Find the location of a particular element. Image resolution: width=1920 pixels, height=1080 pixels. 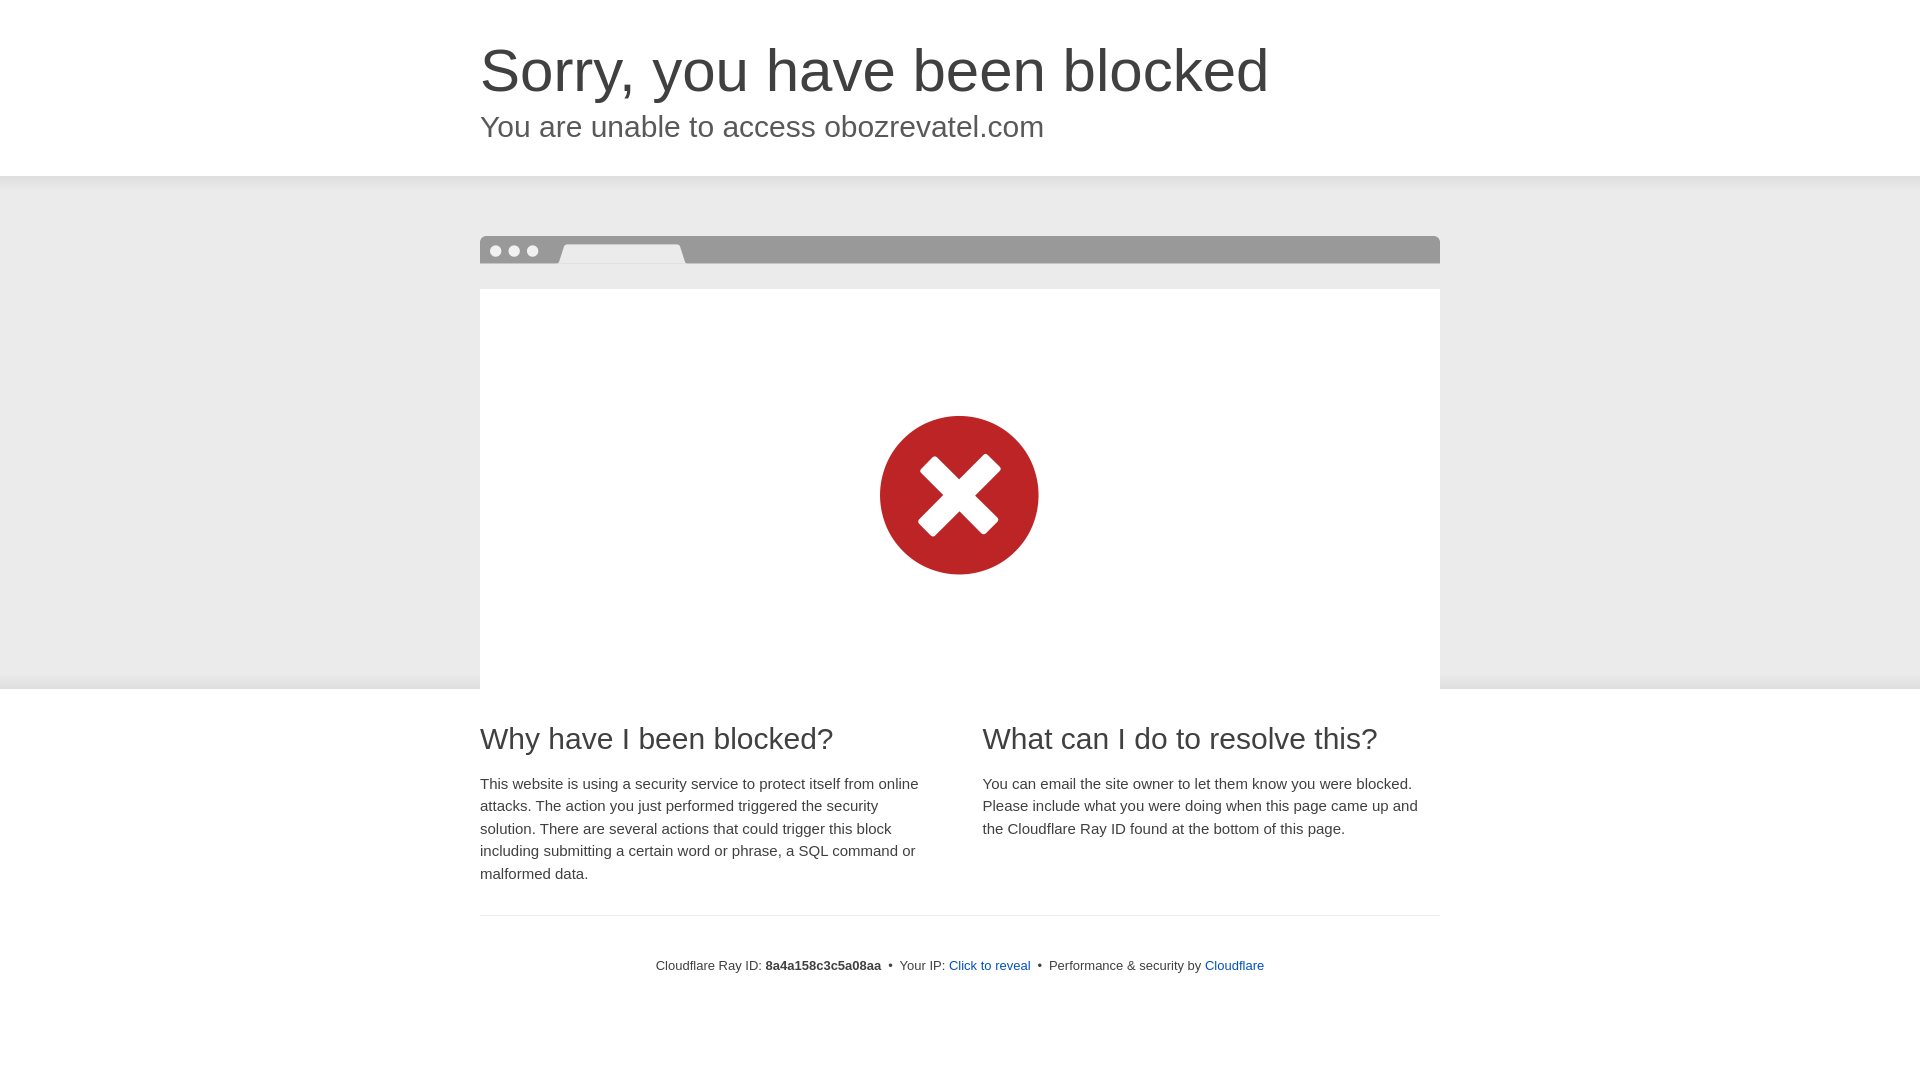

Click to reveal is located at coordinates (990, 966).